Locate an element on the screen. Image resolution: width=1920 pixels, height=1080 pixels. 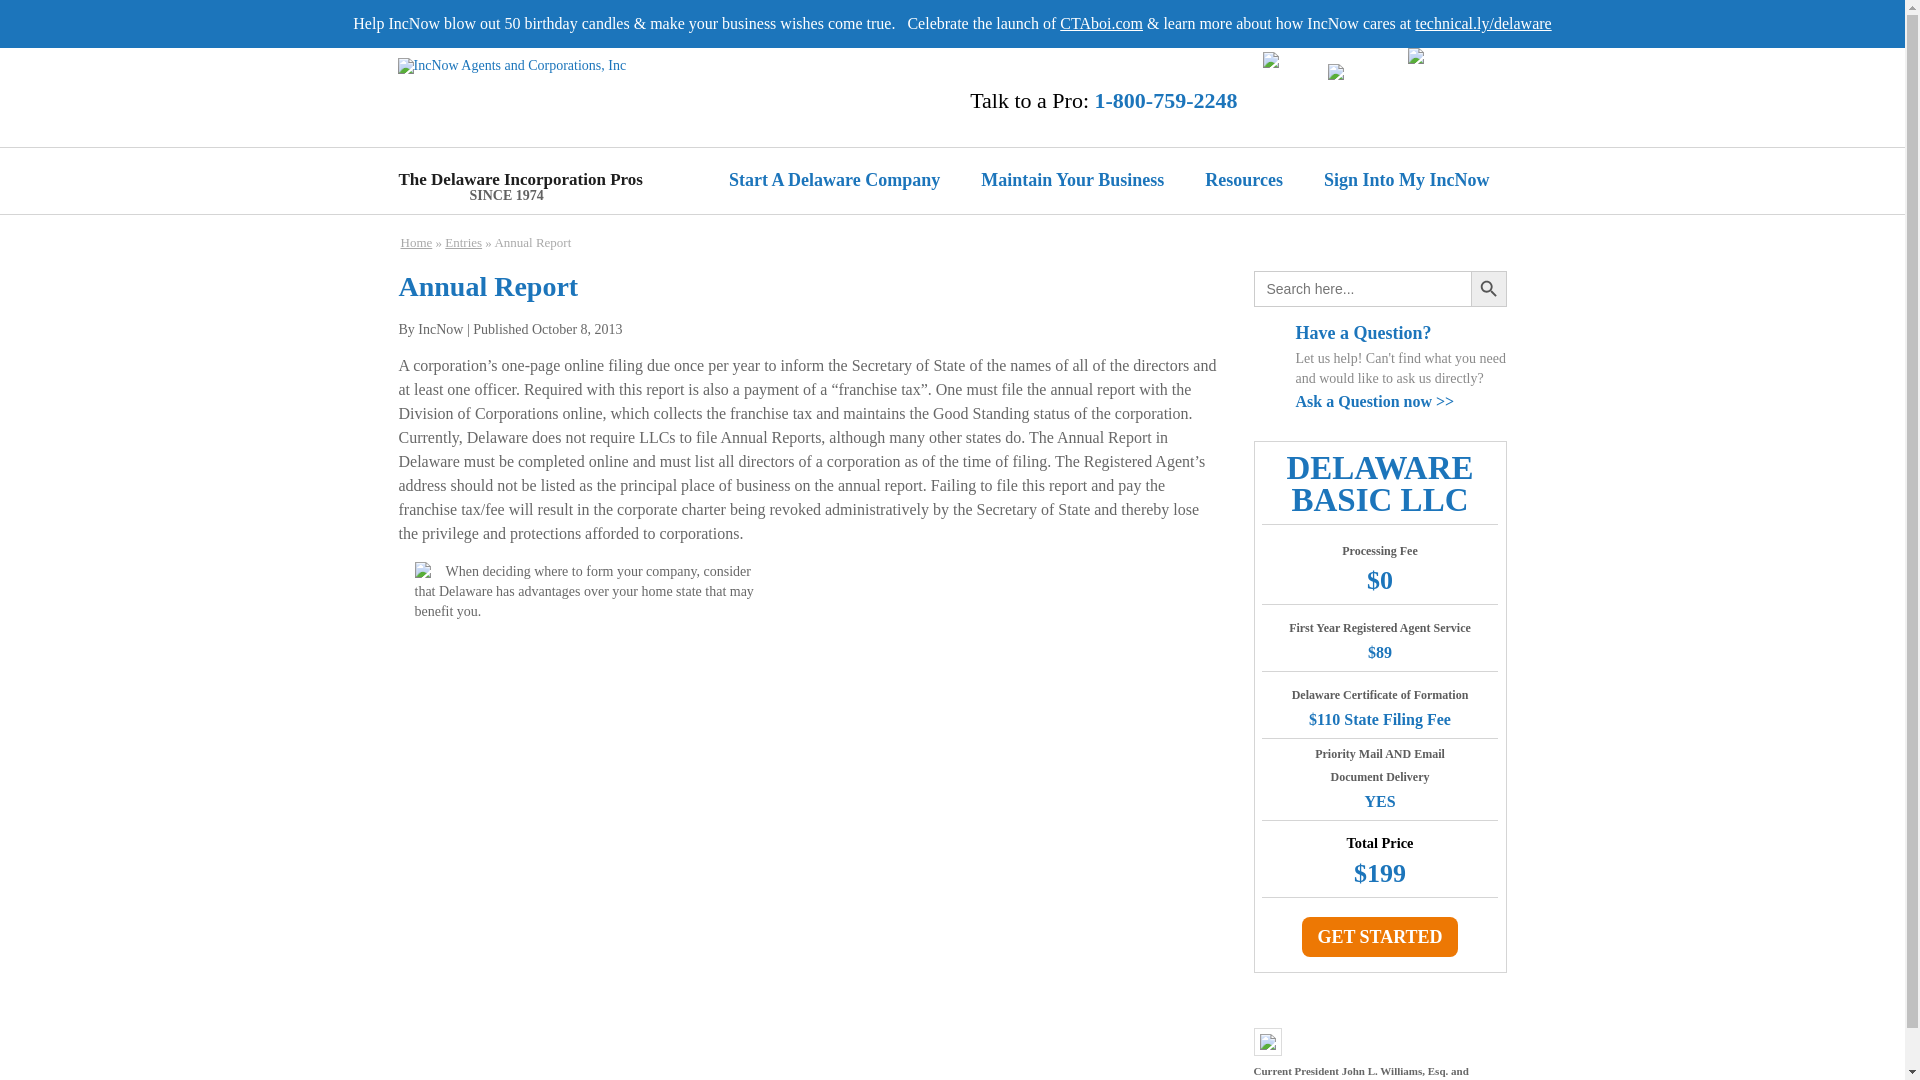
Sign Into My IncNow is located at coordinates (1416, 180).